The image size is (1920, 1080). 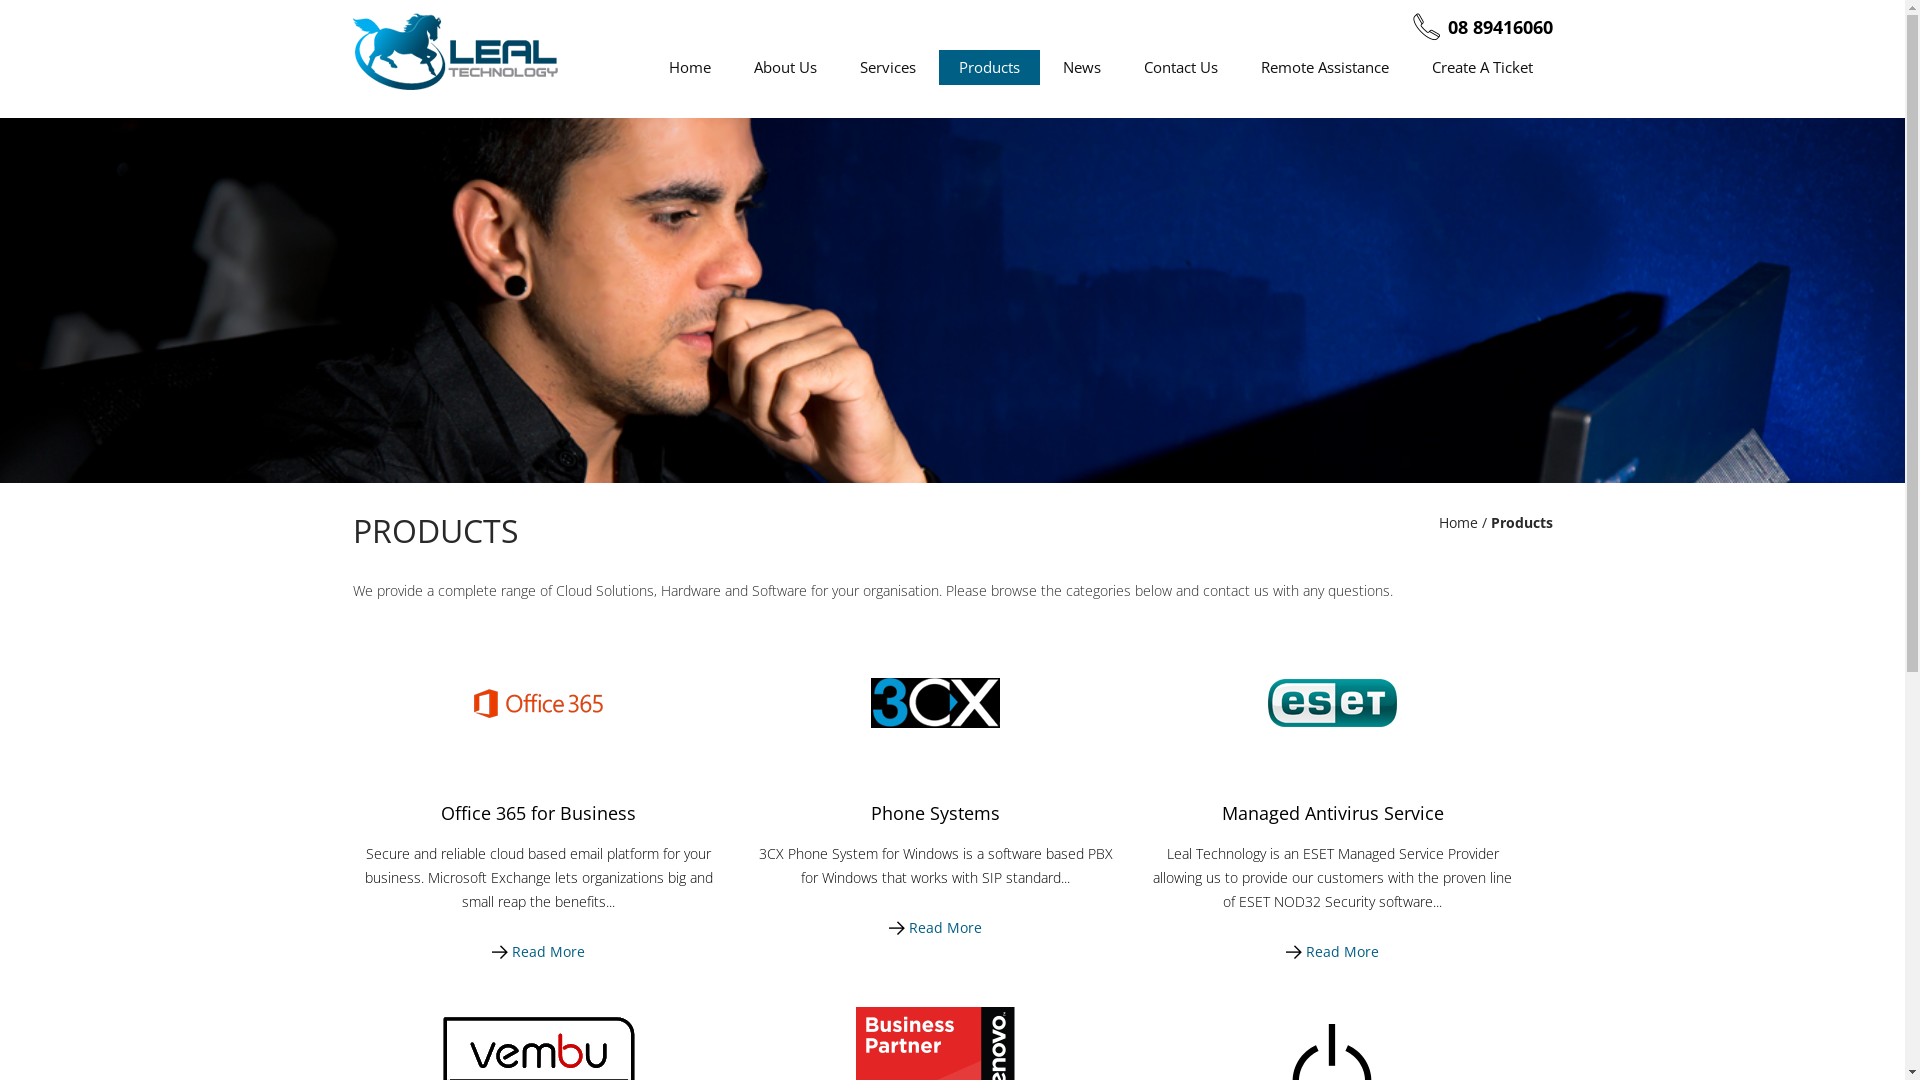 What do you see at coordinates (936, 928) in the screenshot?
I see `Read More` at bounding box center [936, 928].